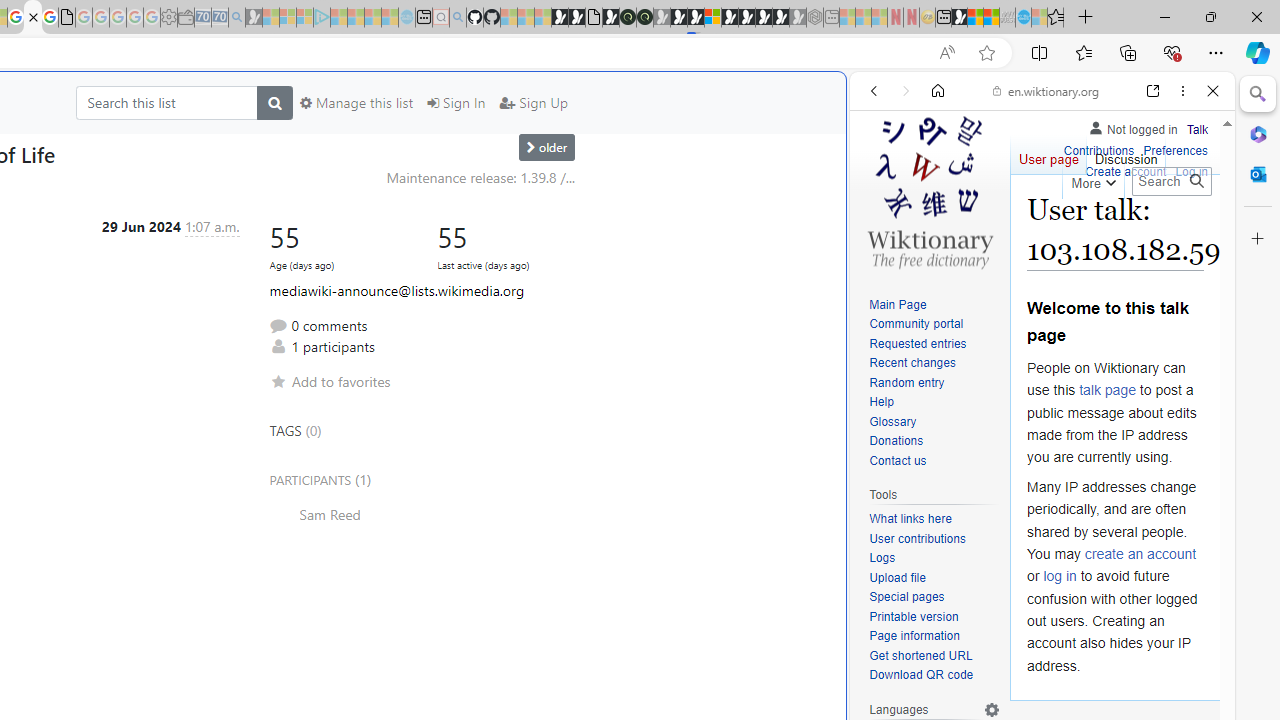 The height and width of the screenshot is (720, 1280). Describe the element at coordinates (934, 306) in the screenshot. I see `Main Page` at that location.